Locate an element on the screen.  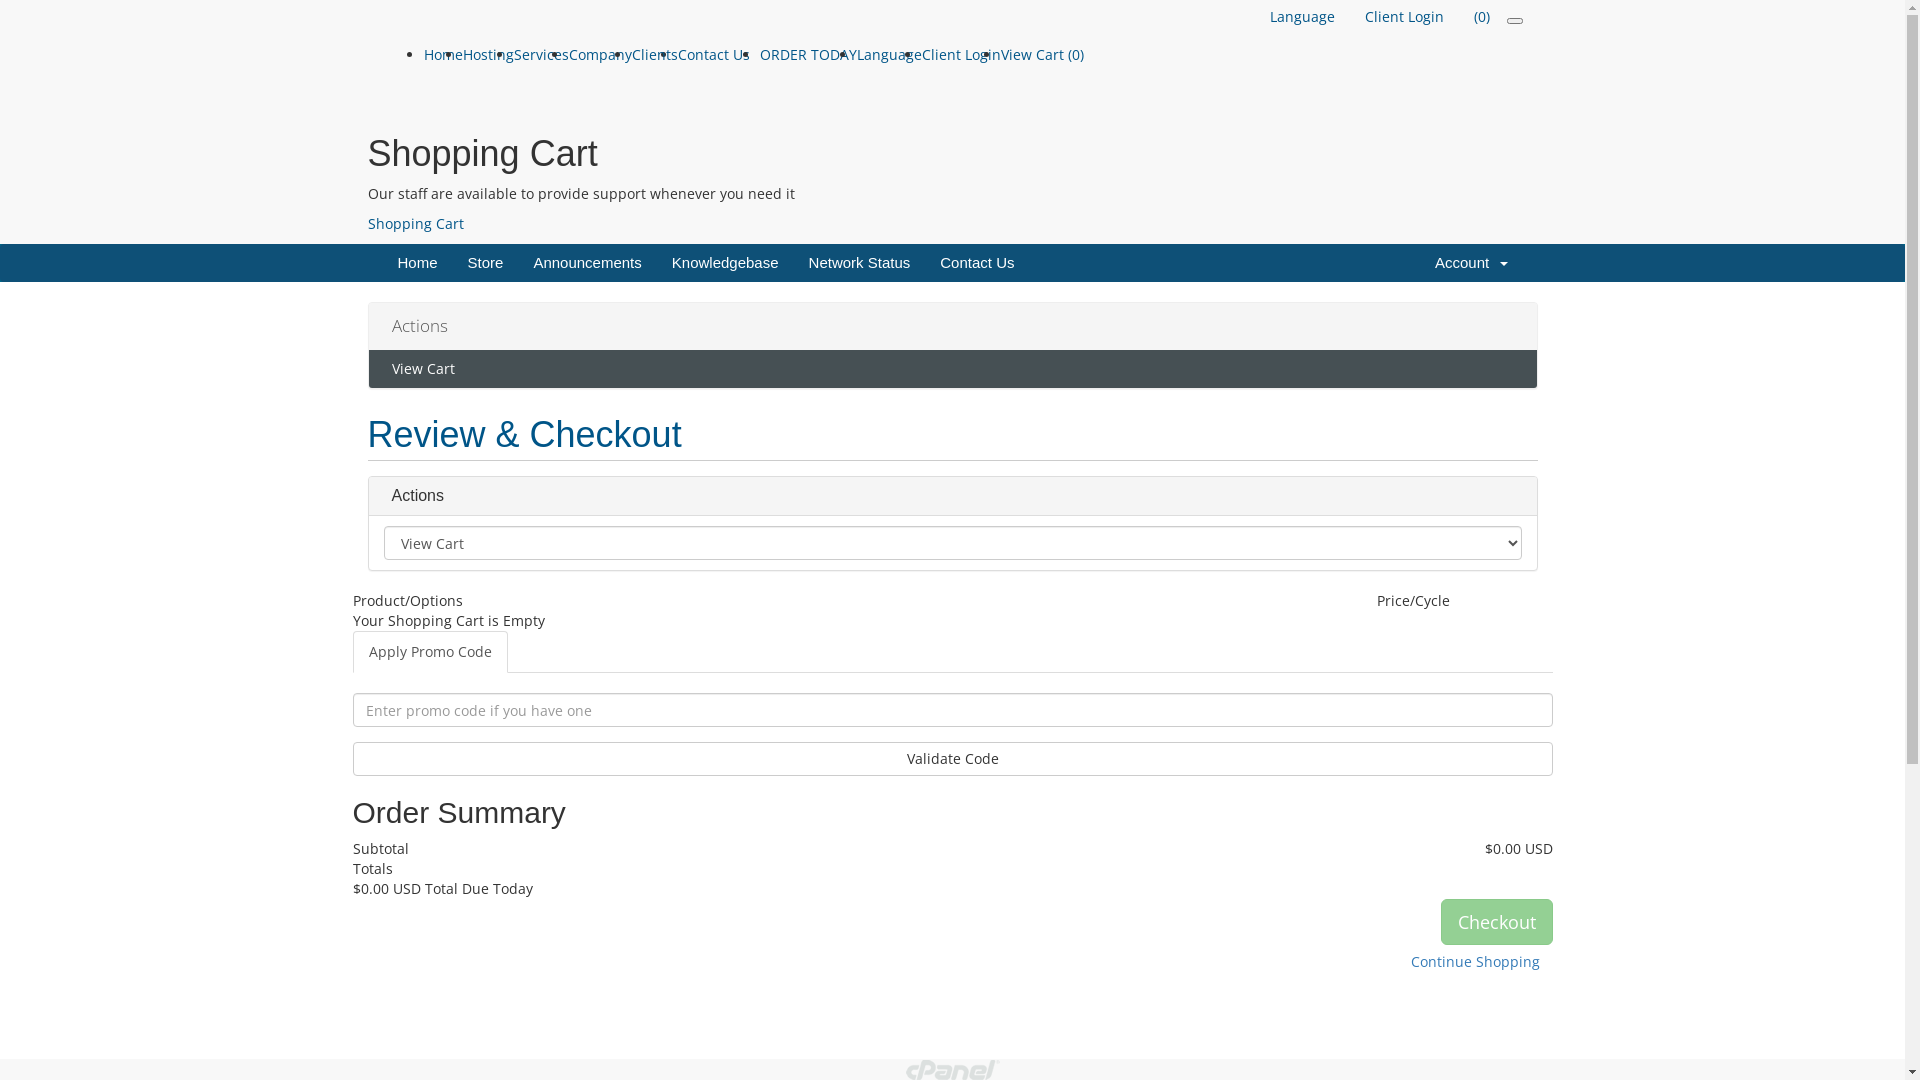
Clients is located at coordinates (655, 54).